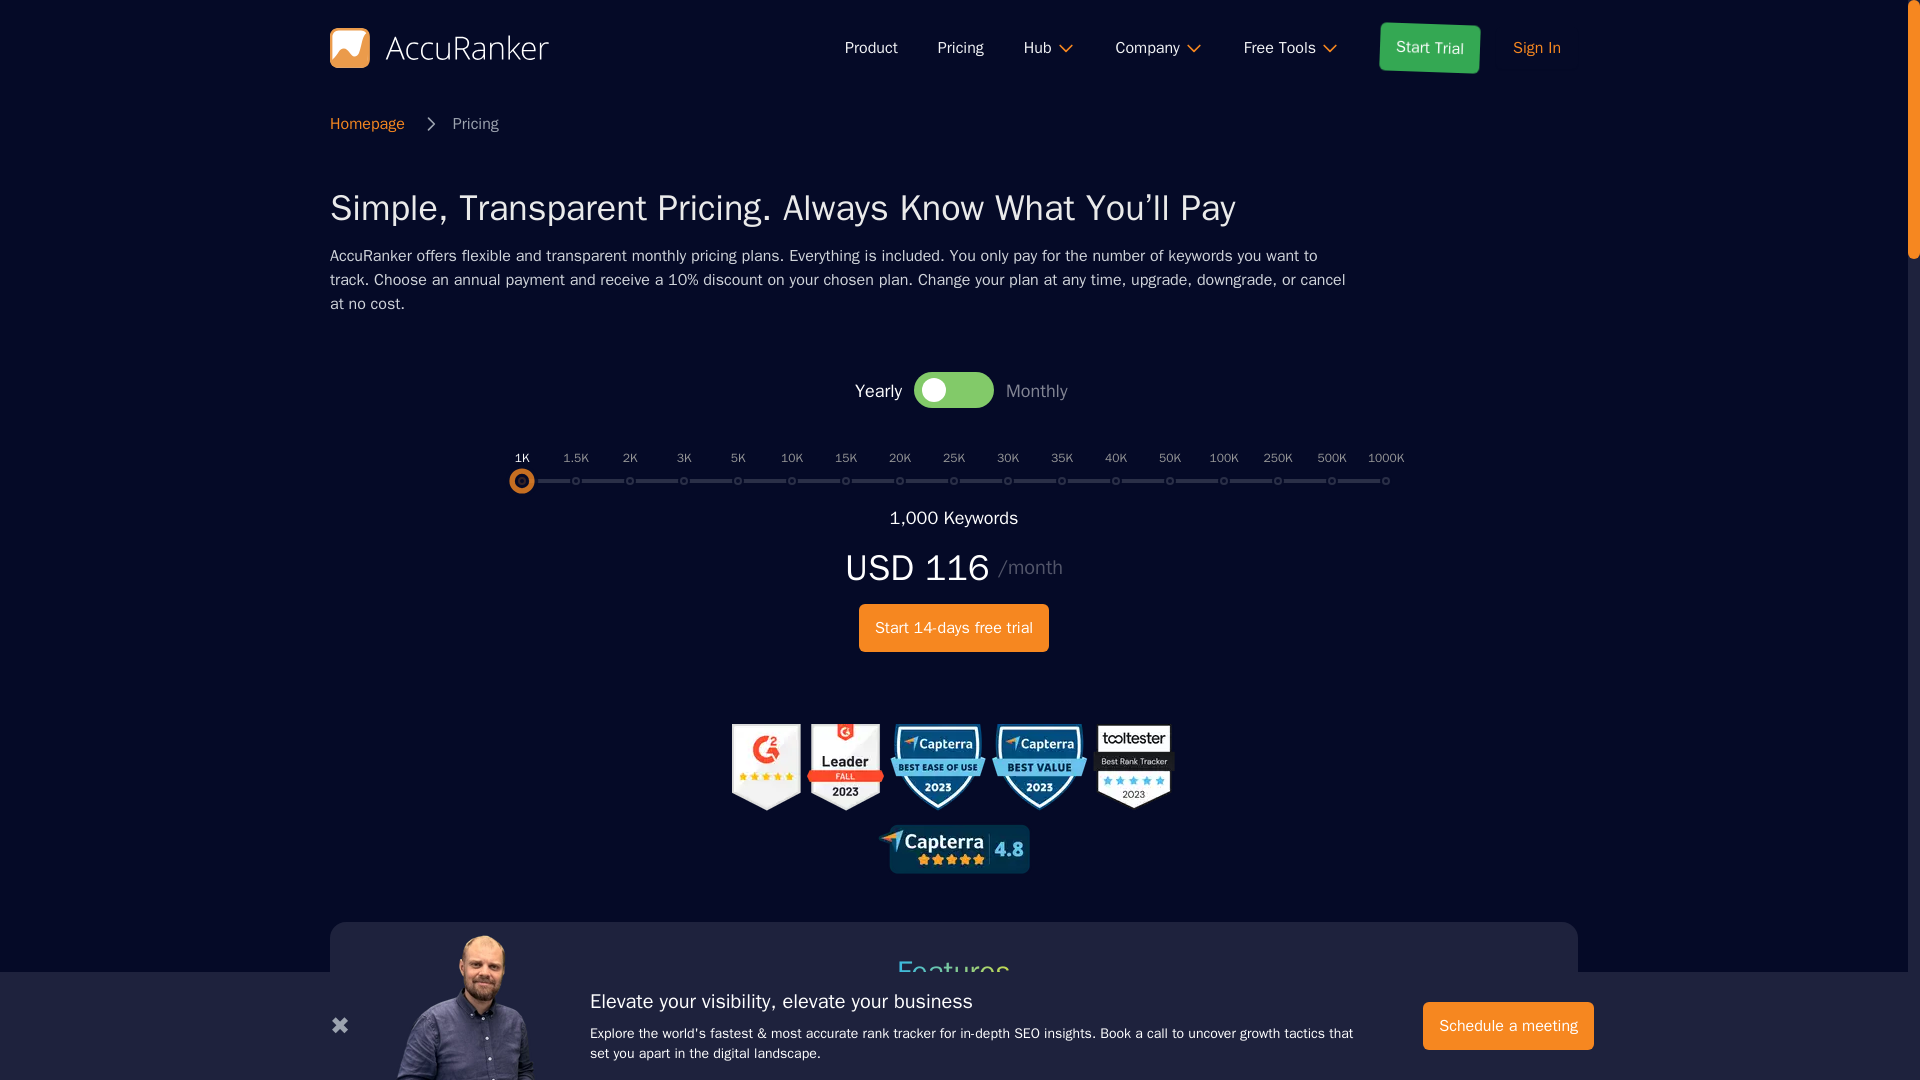 Image resolution: width=1920 pixels, height=1080 pixels. What do you see at coordinates (953, 628) in the screenshot?
I see `Start 14-days free trial` at bounding box center [953, 628].